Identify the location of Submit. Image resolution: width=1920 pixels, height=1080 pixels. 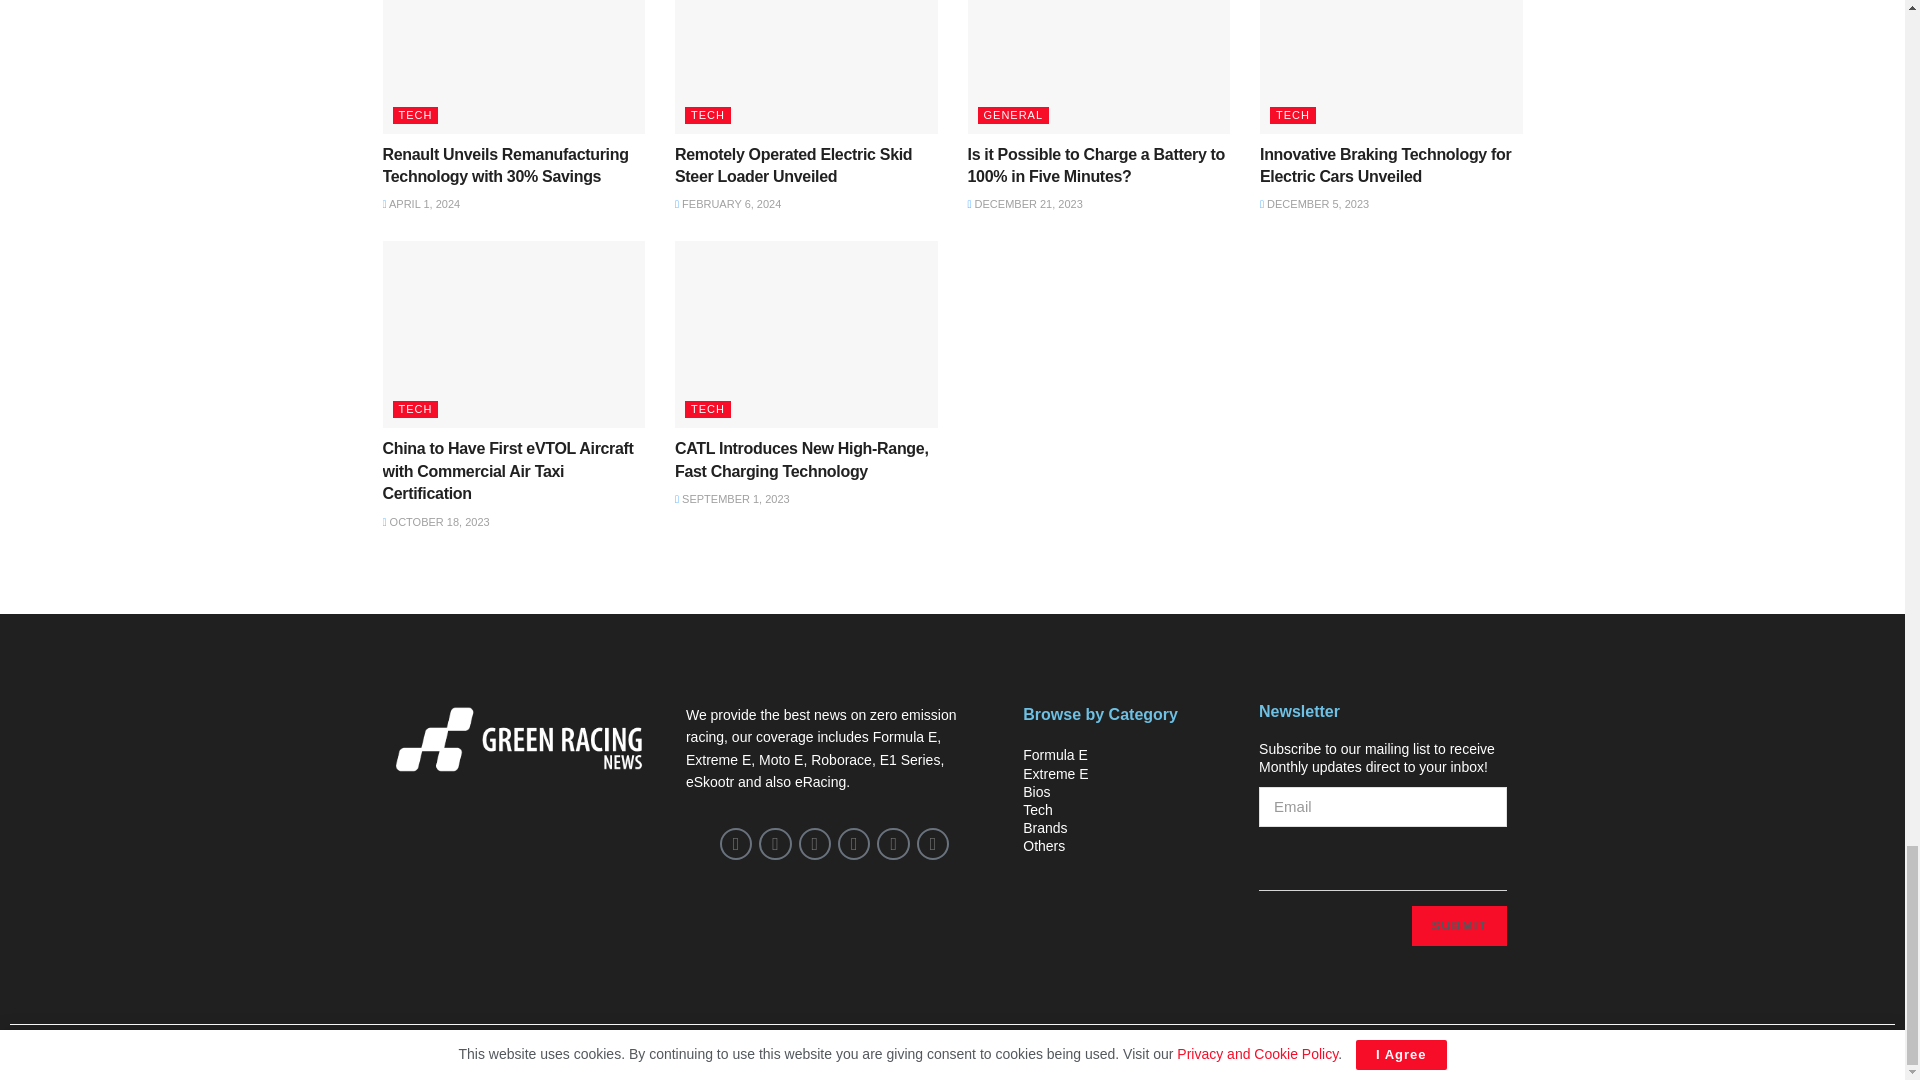
(1459, 926).